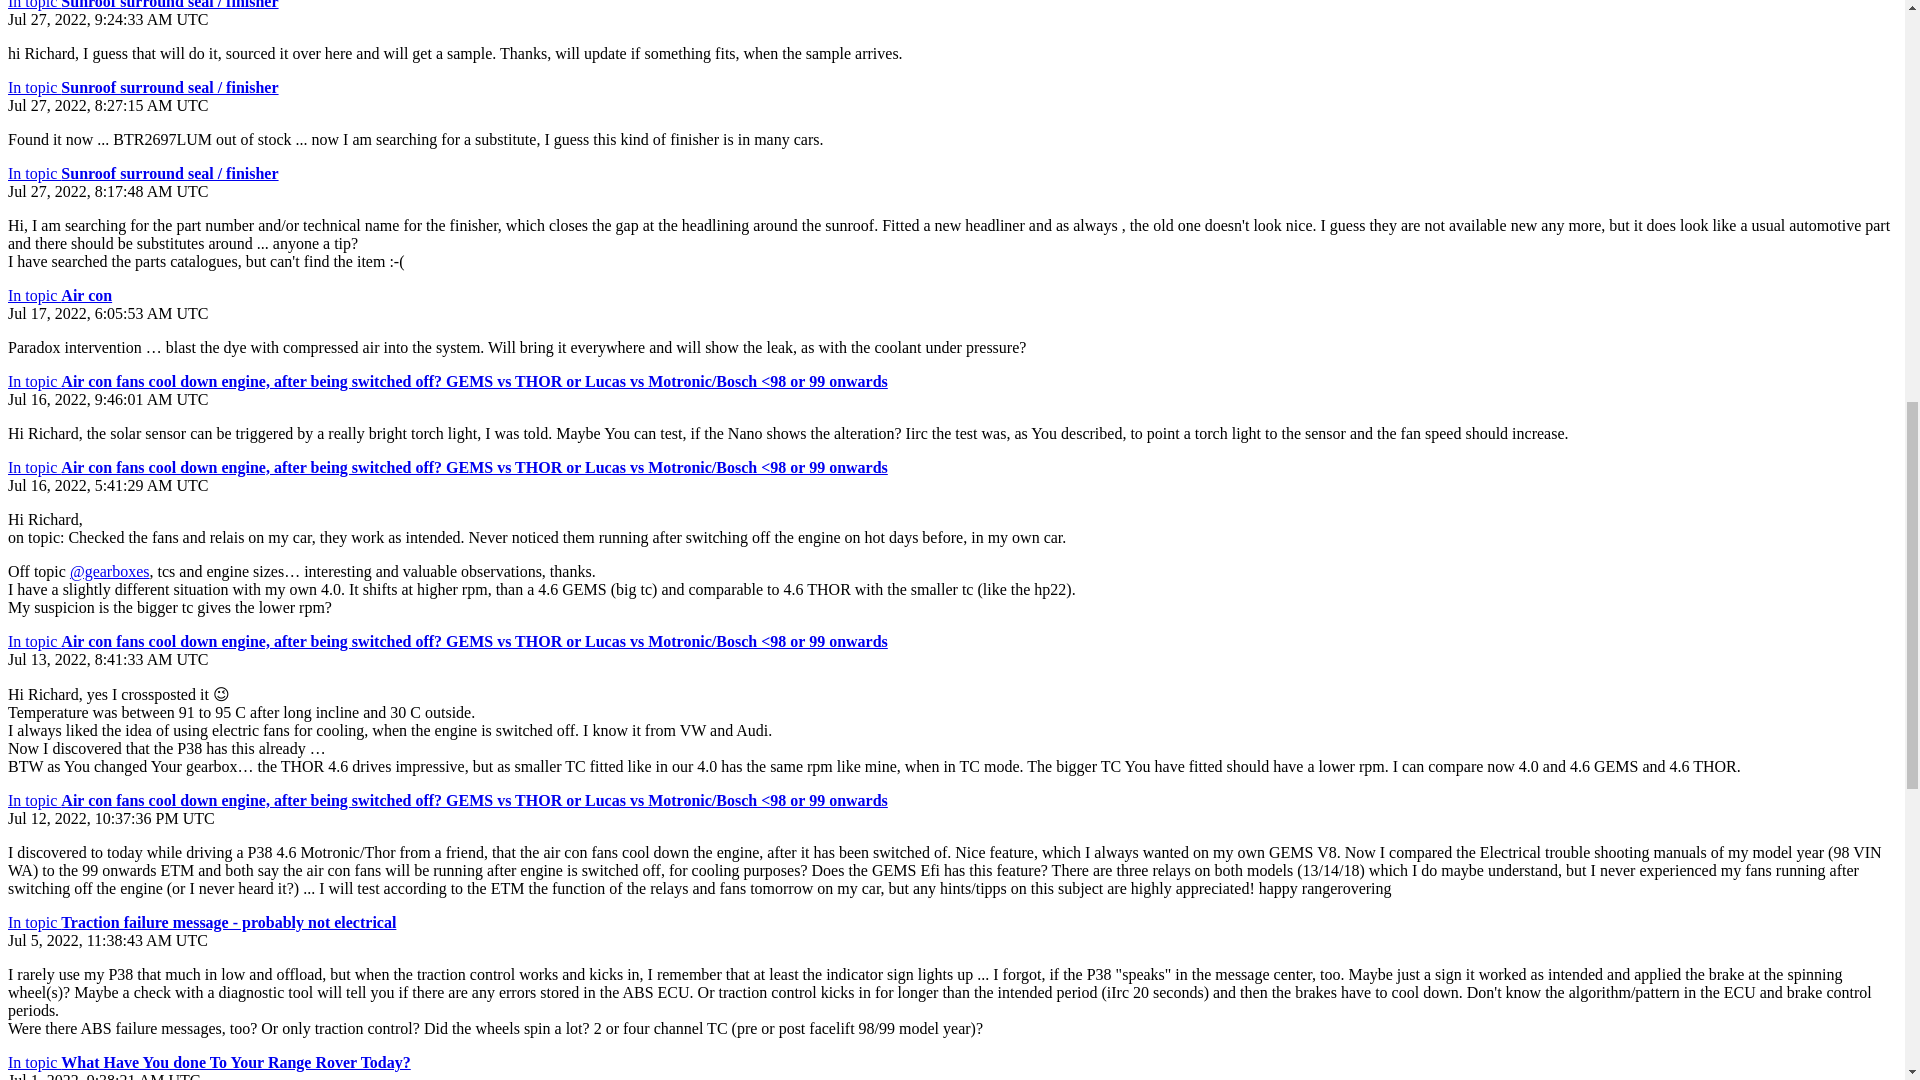 The height and width of the screenshot is (1080, 1920). I want to click on In topic What Have You done To Your Range Rover Today?, so click(208, 1062).